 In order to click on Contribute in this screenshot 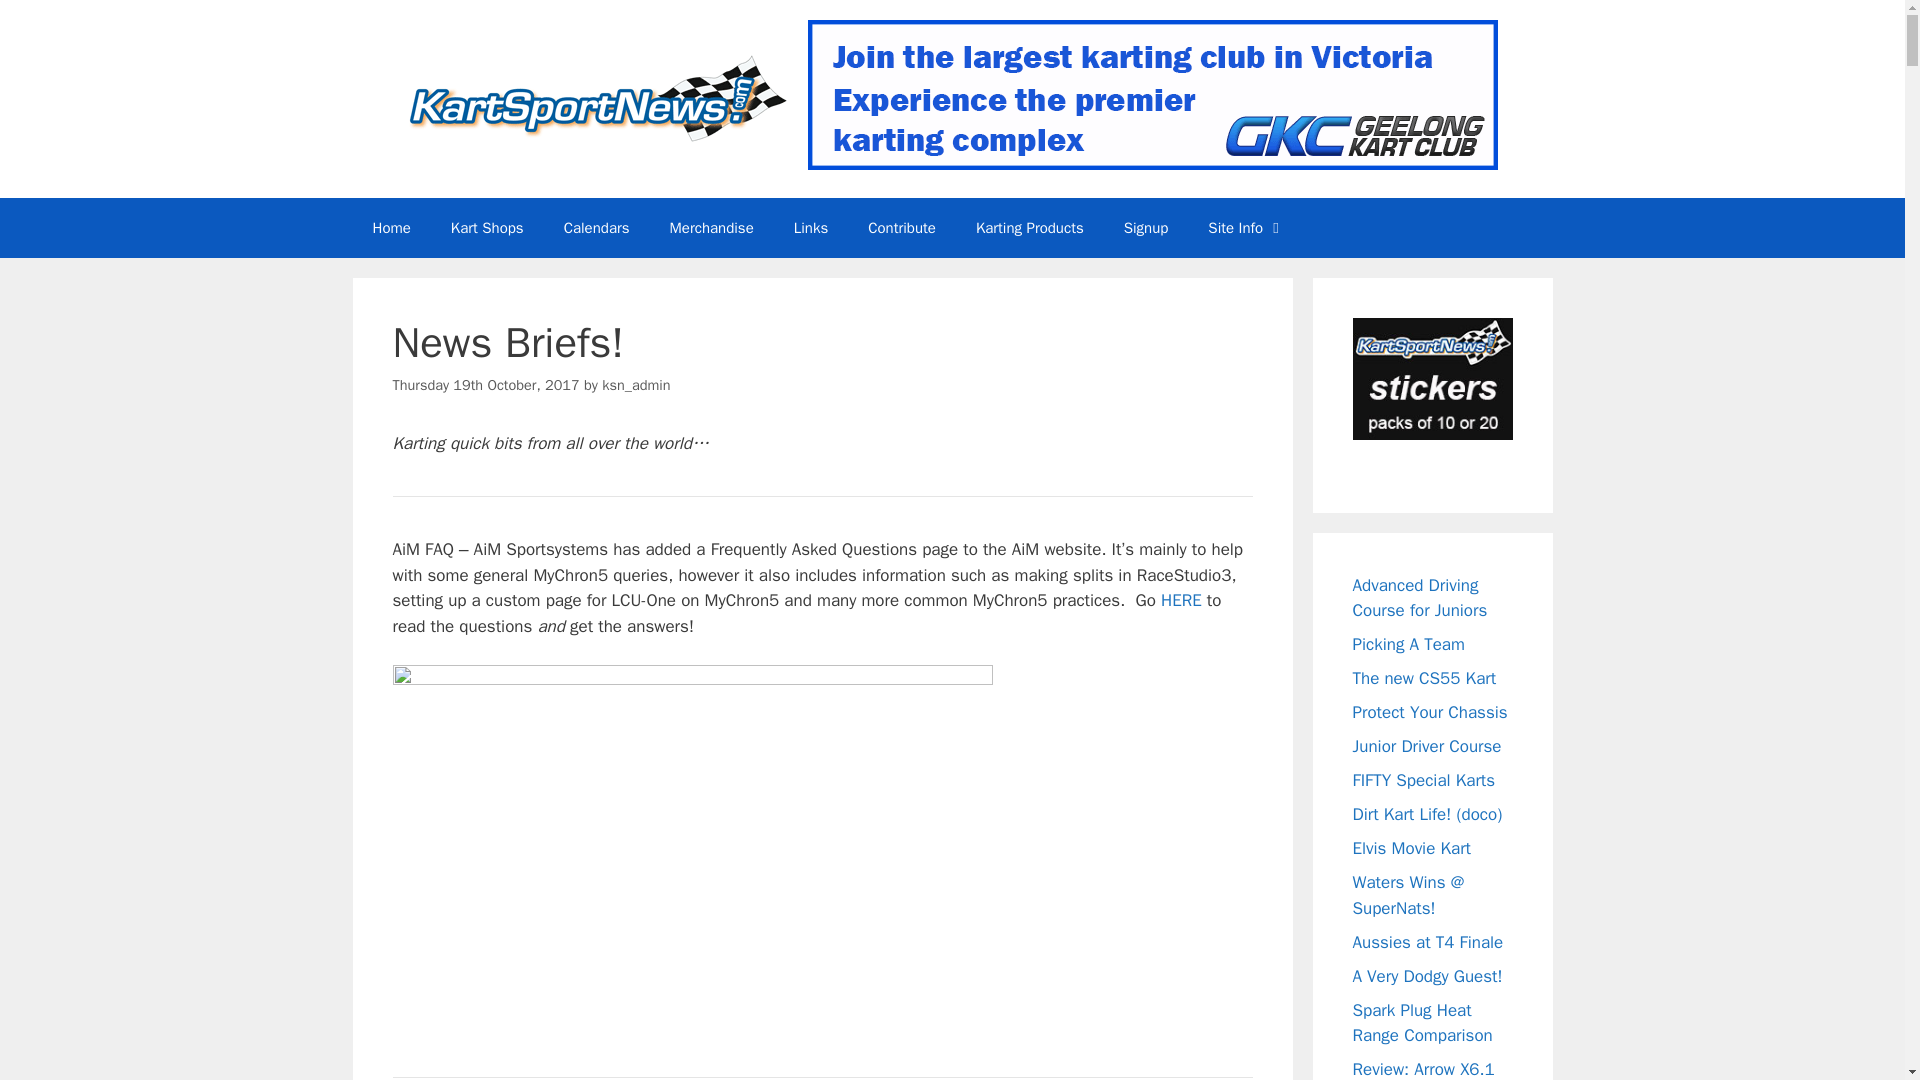, I will do `click(902, 228)`.